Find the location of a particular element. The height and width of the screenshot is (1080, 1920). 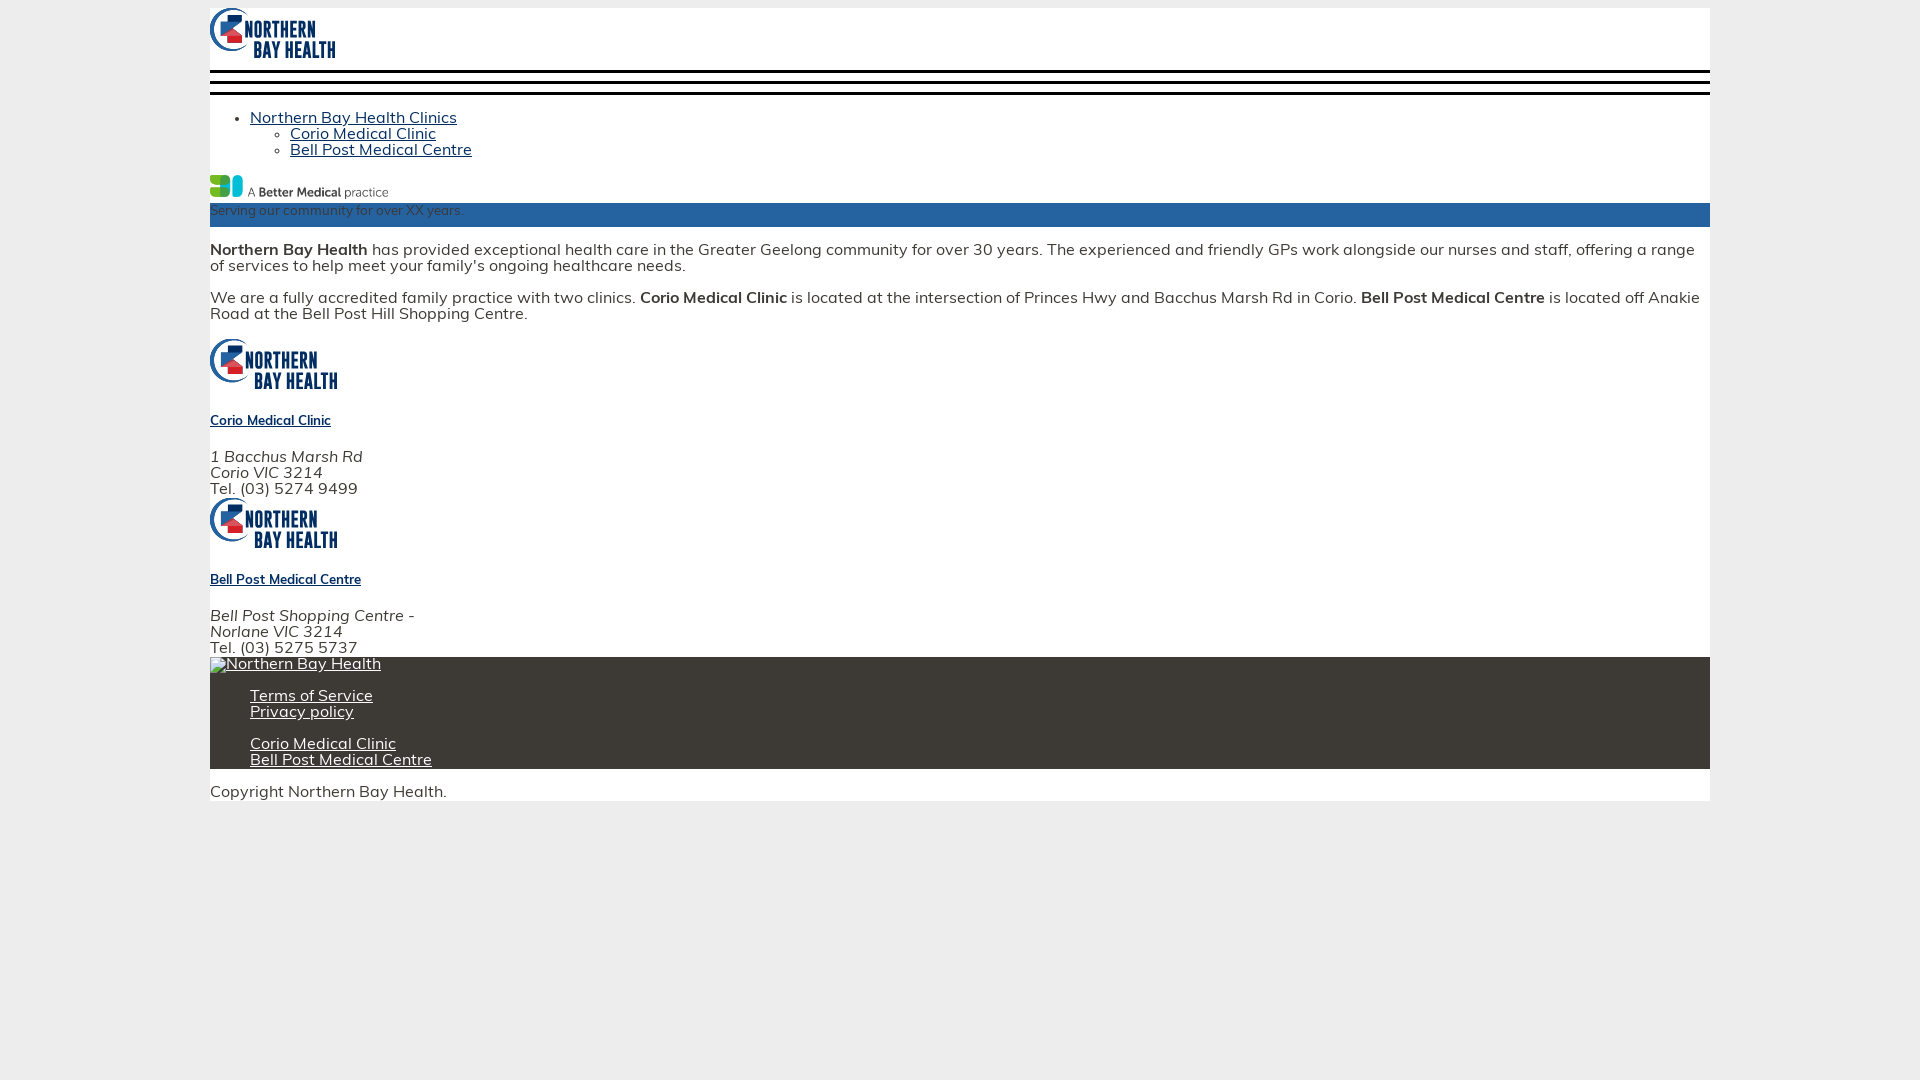

Terms of Service is located at coordinates (312, 697).